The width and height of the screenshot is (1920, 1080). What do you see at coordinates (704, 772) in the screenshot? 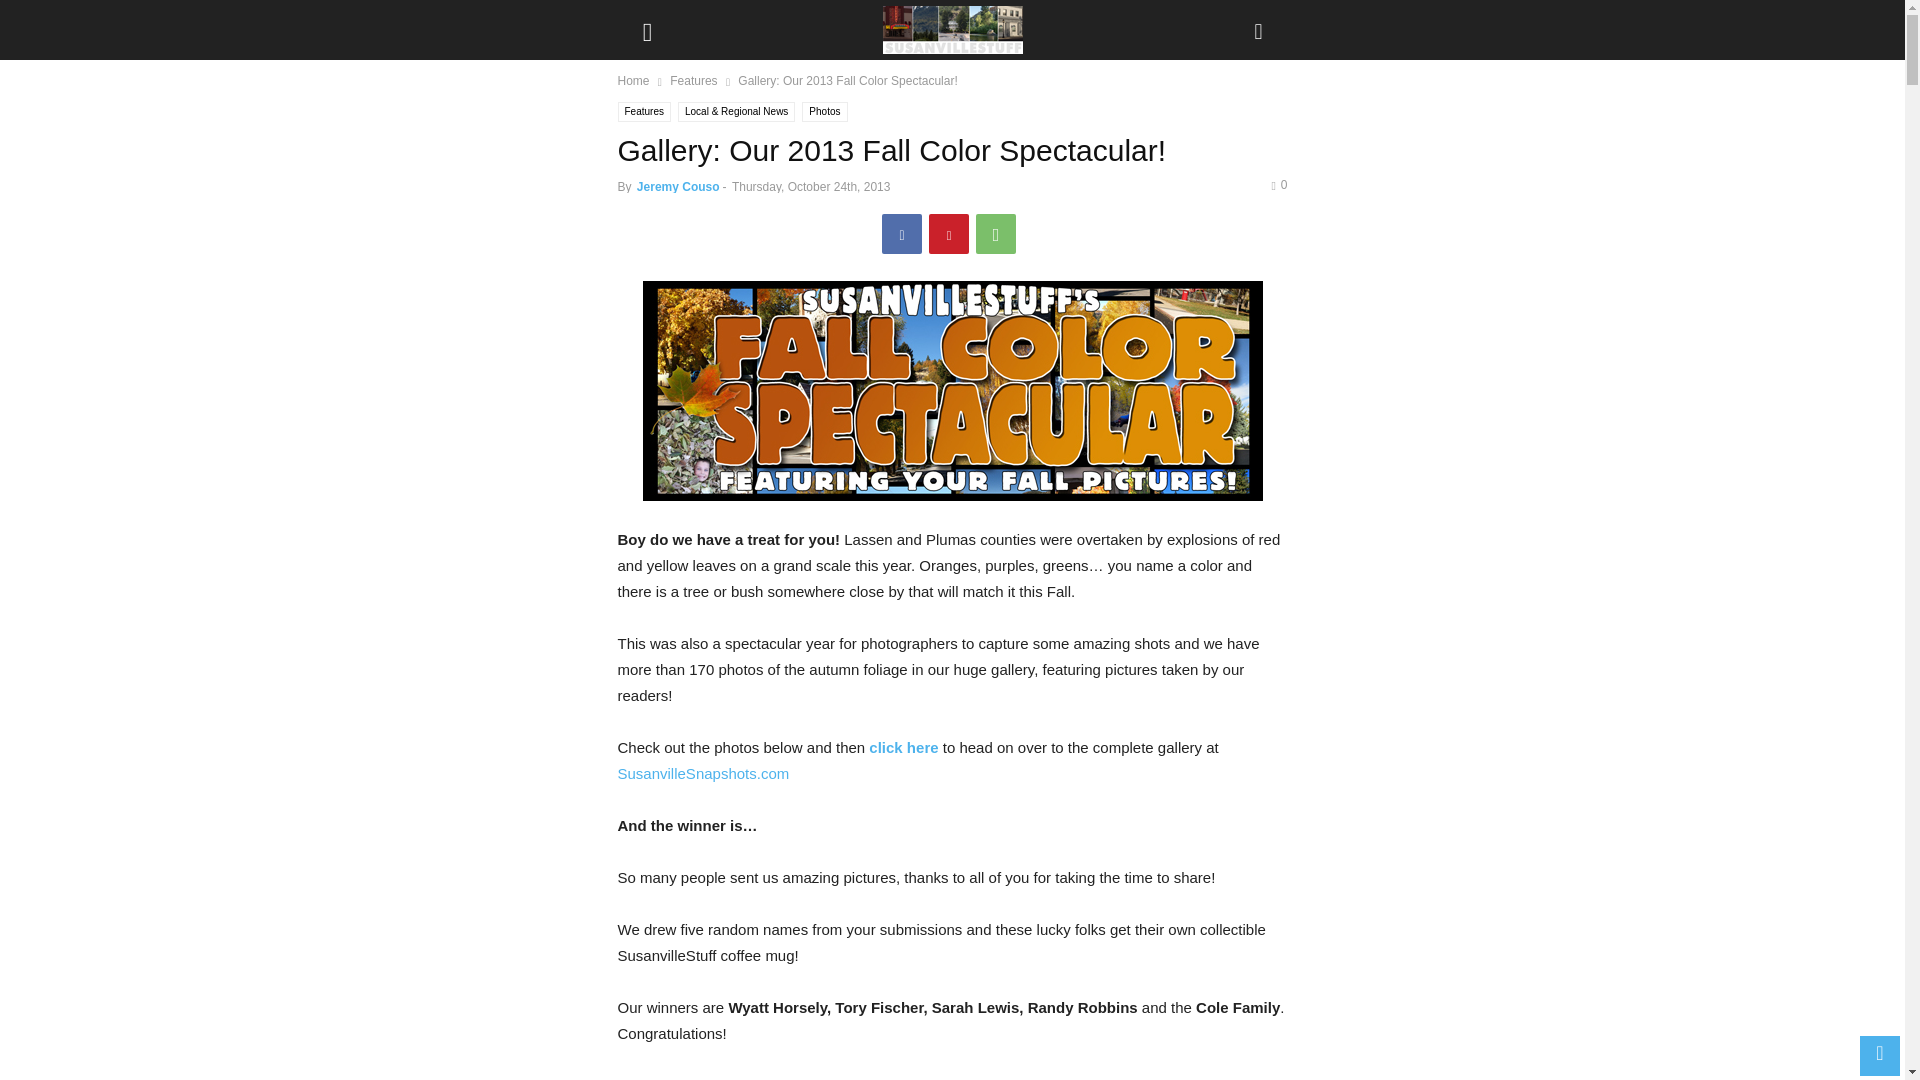
I see `SusanvilleSnapshots.com` at bounding box center [704, 772].